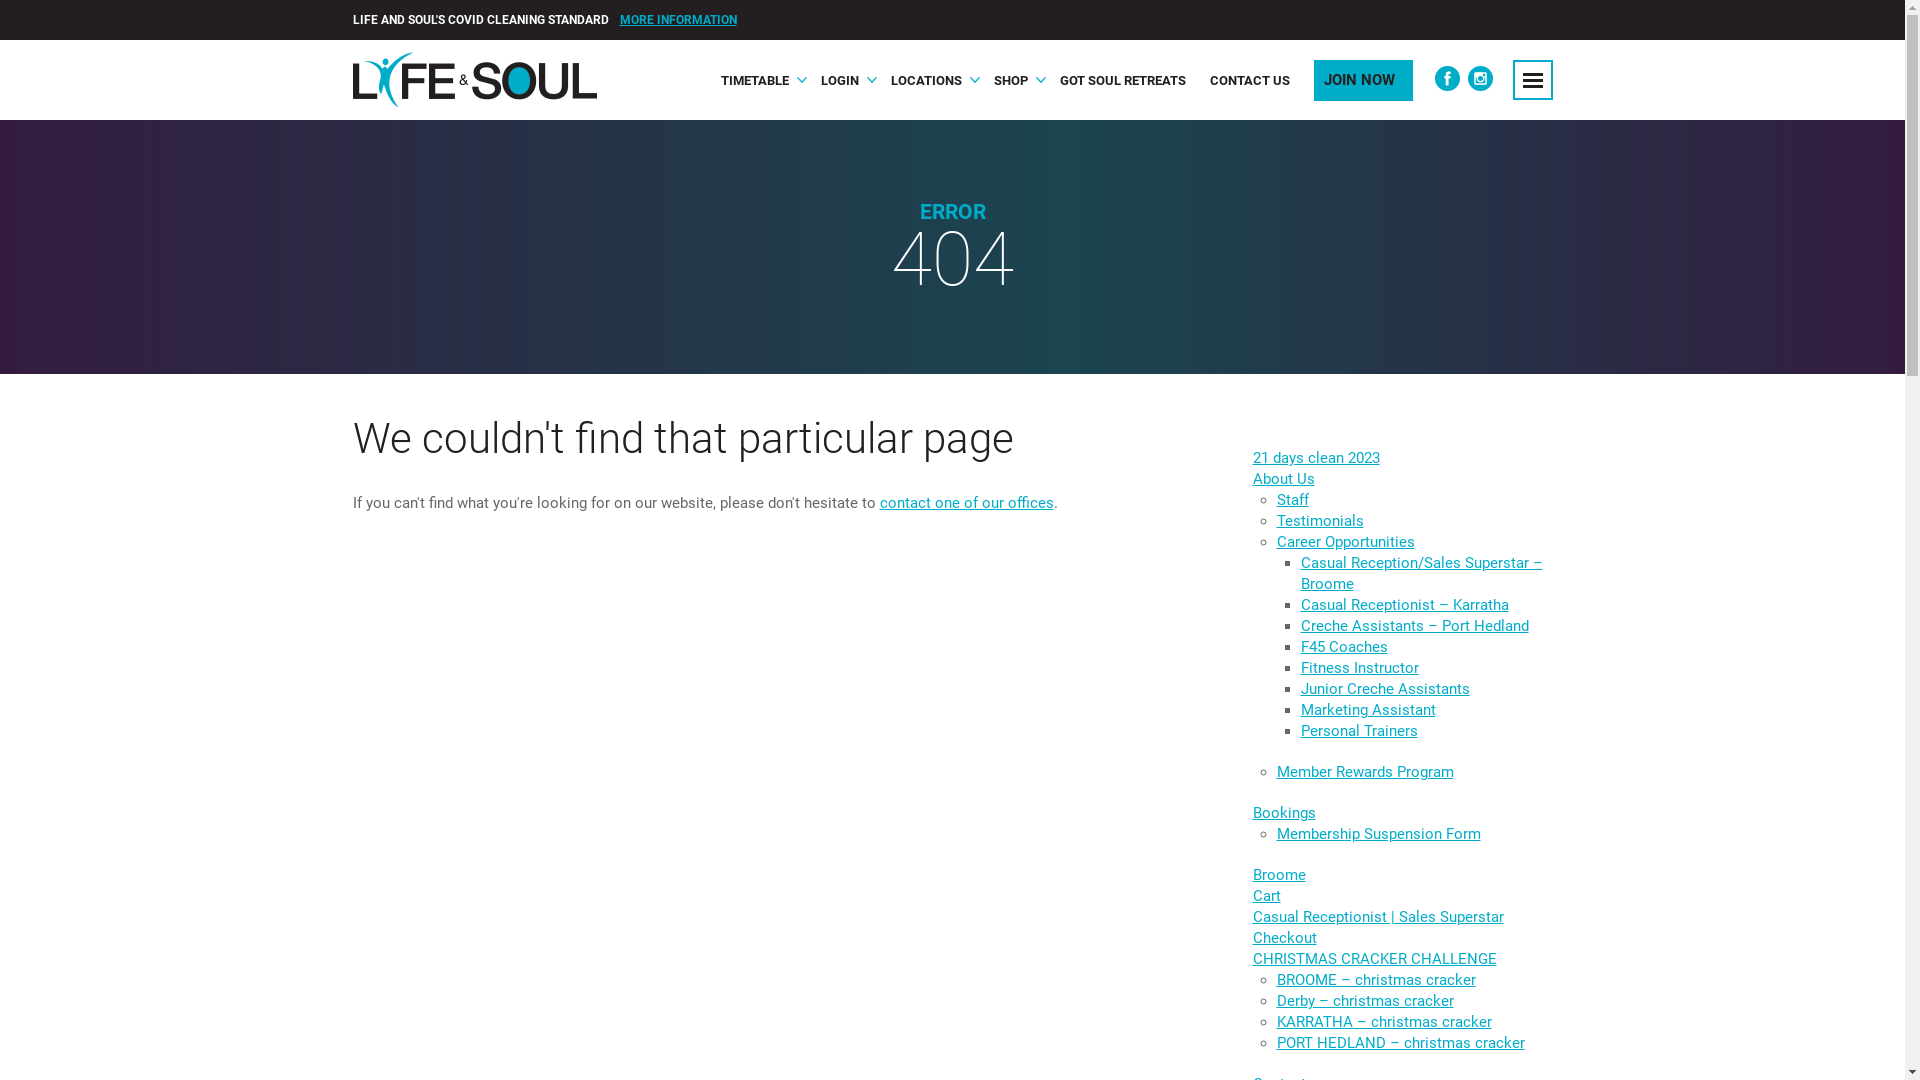 This screenshot has height=1080, width=1920. Describe the element at coordinates (1378, 834) in the screenshot. I see `Membership Suspension Form` at that location.